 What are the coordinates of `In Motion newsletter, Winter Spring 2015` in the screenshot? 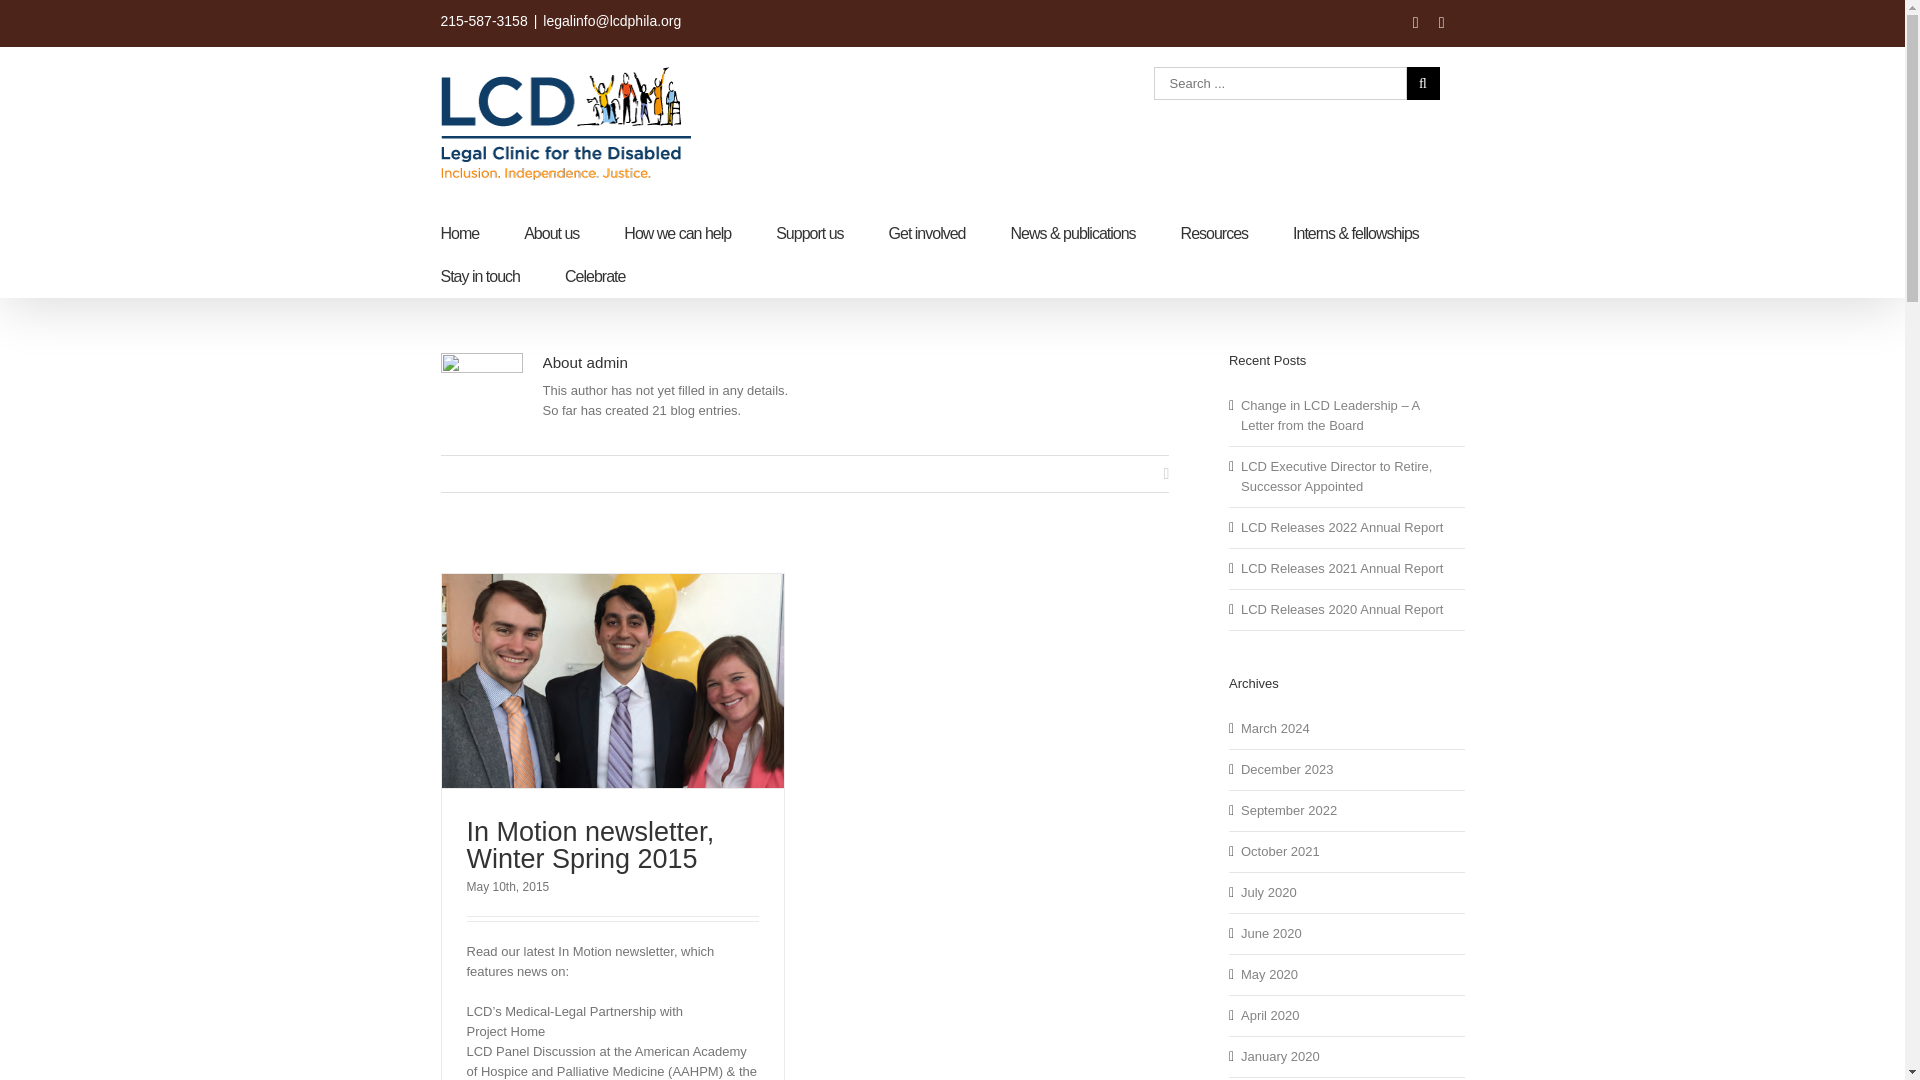 It's located at (590, 844).